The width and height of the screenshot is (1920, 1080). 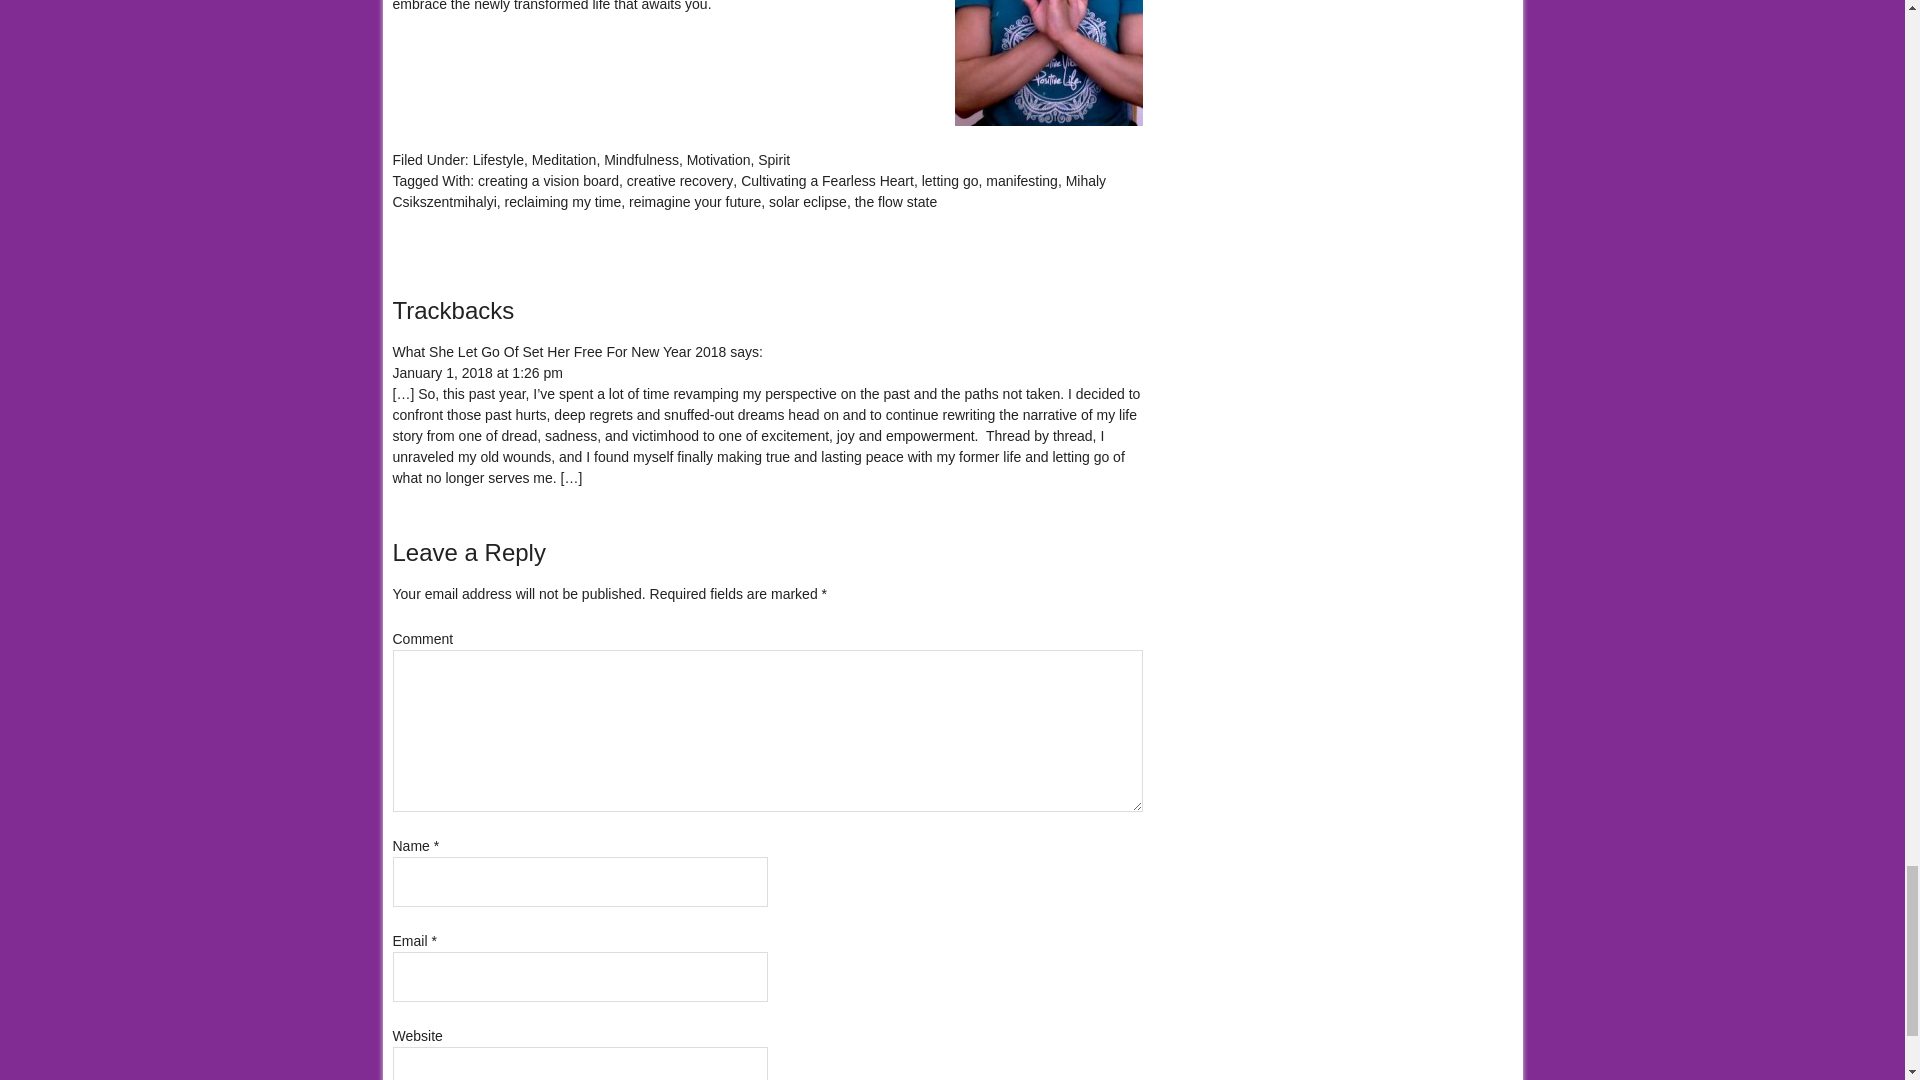 What do you see at coordinates (718, 160) in the screenshot?
I see `Motivation` at bounding box center [718, 160].